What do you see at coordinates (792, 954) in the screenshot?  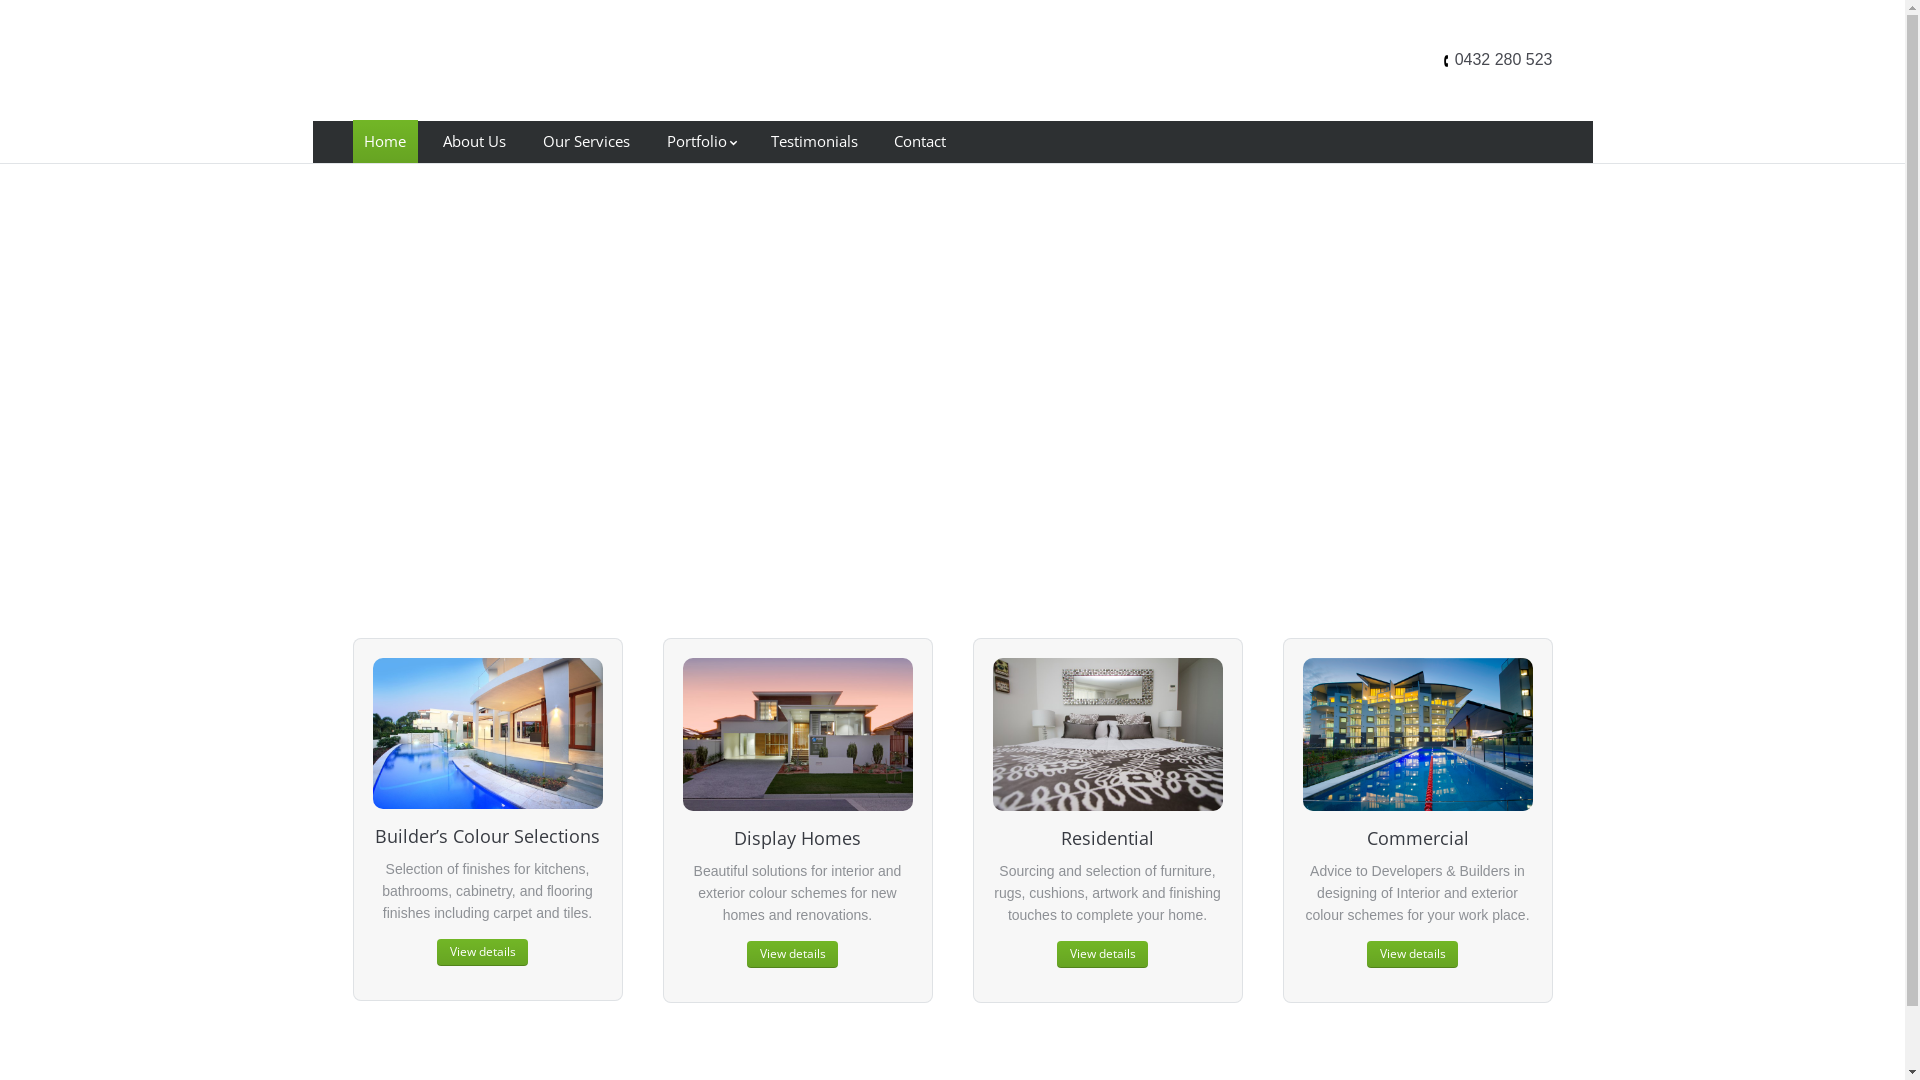 I see `View details` at bounding box center [792, 954].